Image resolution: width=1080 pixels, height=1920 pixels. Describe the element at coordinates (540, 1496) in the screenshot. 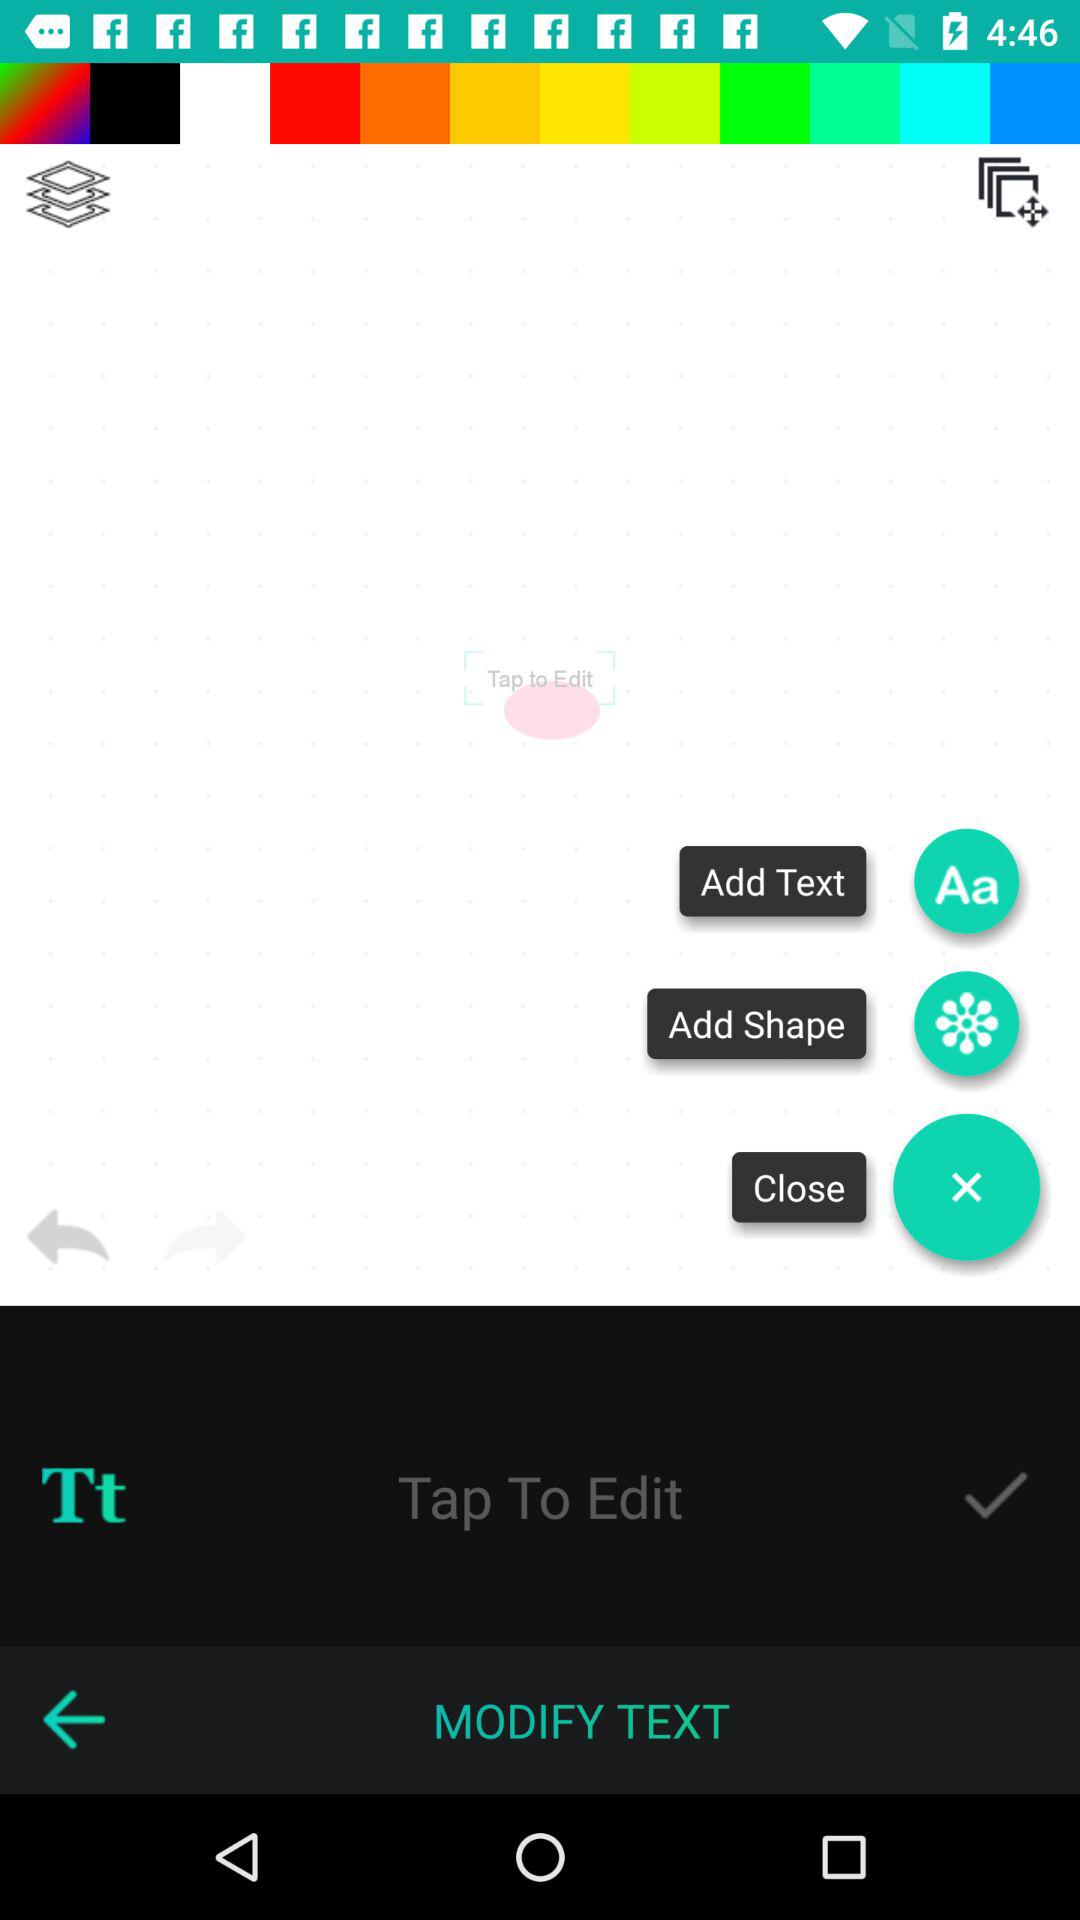

I see `tap to edit` at that location.